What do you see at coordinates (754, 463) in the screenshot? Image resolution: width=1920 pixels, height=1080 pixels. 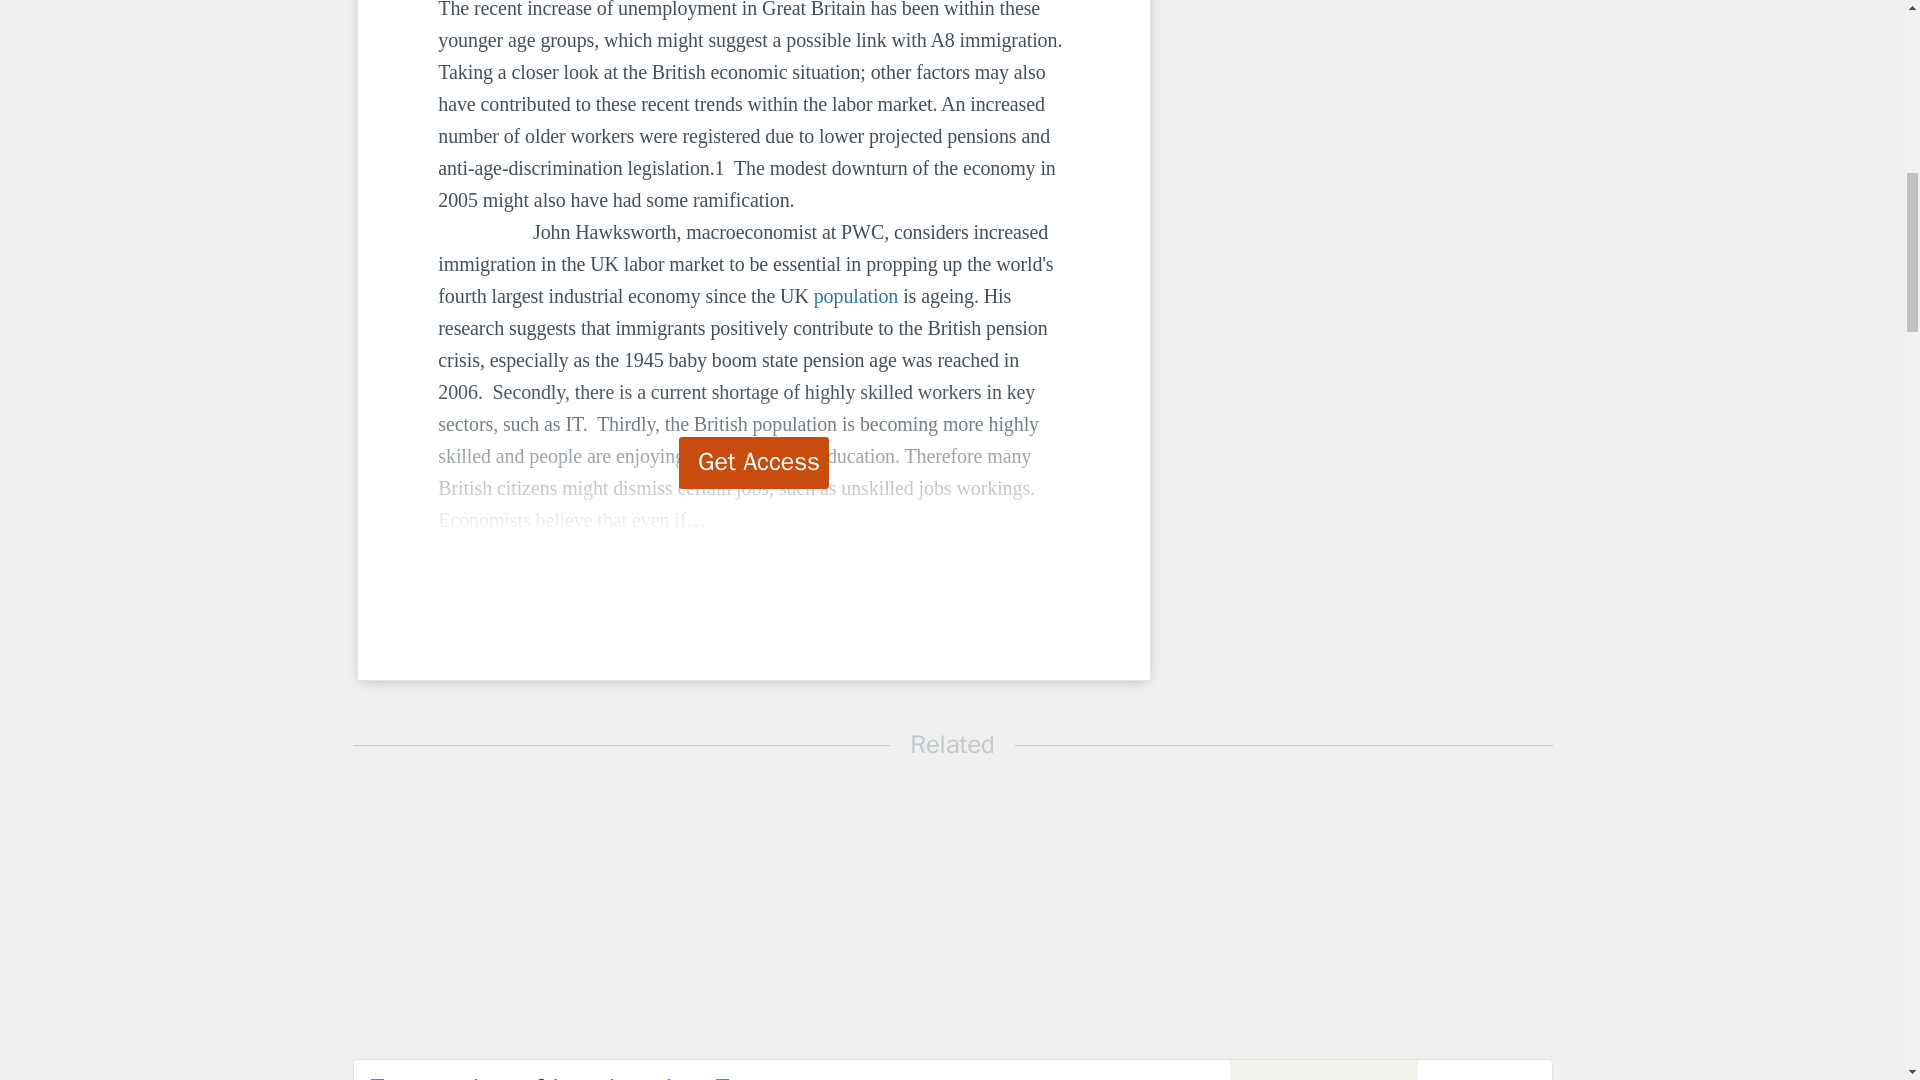 I see `Get Access` at bounding box center [754, 463].